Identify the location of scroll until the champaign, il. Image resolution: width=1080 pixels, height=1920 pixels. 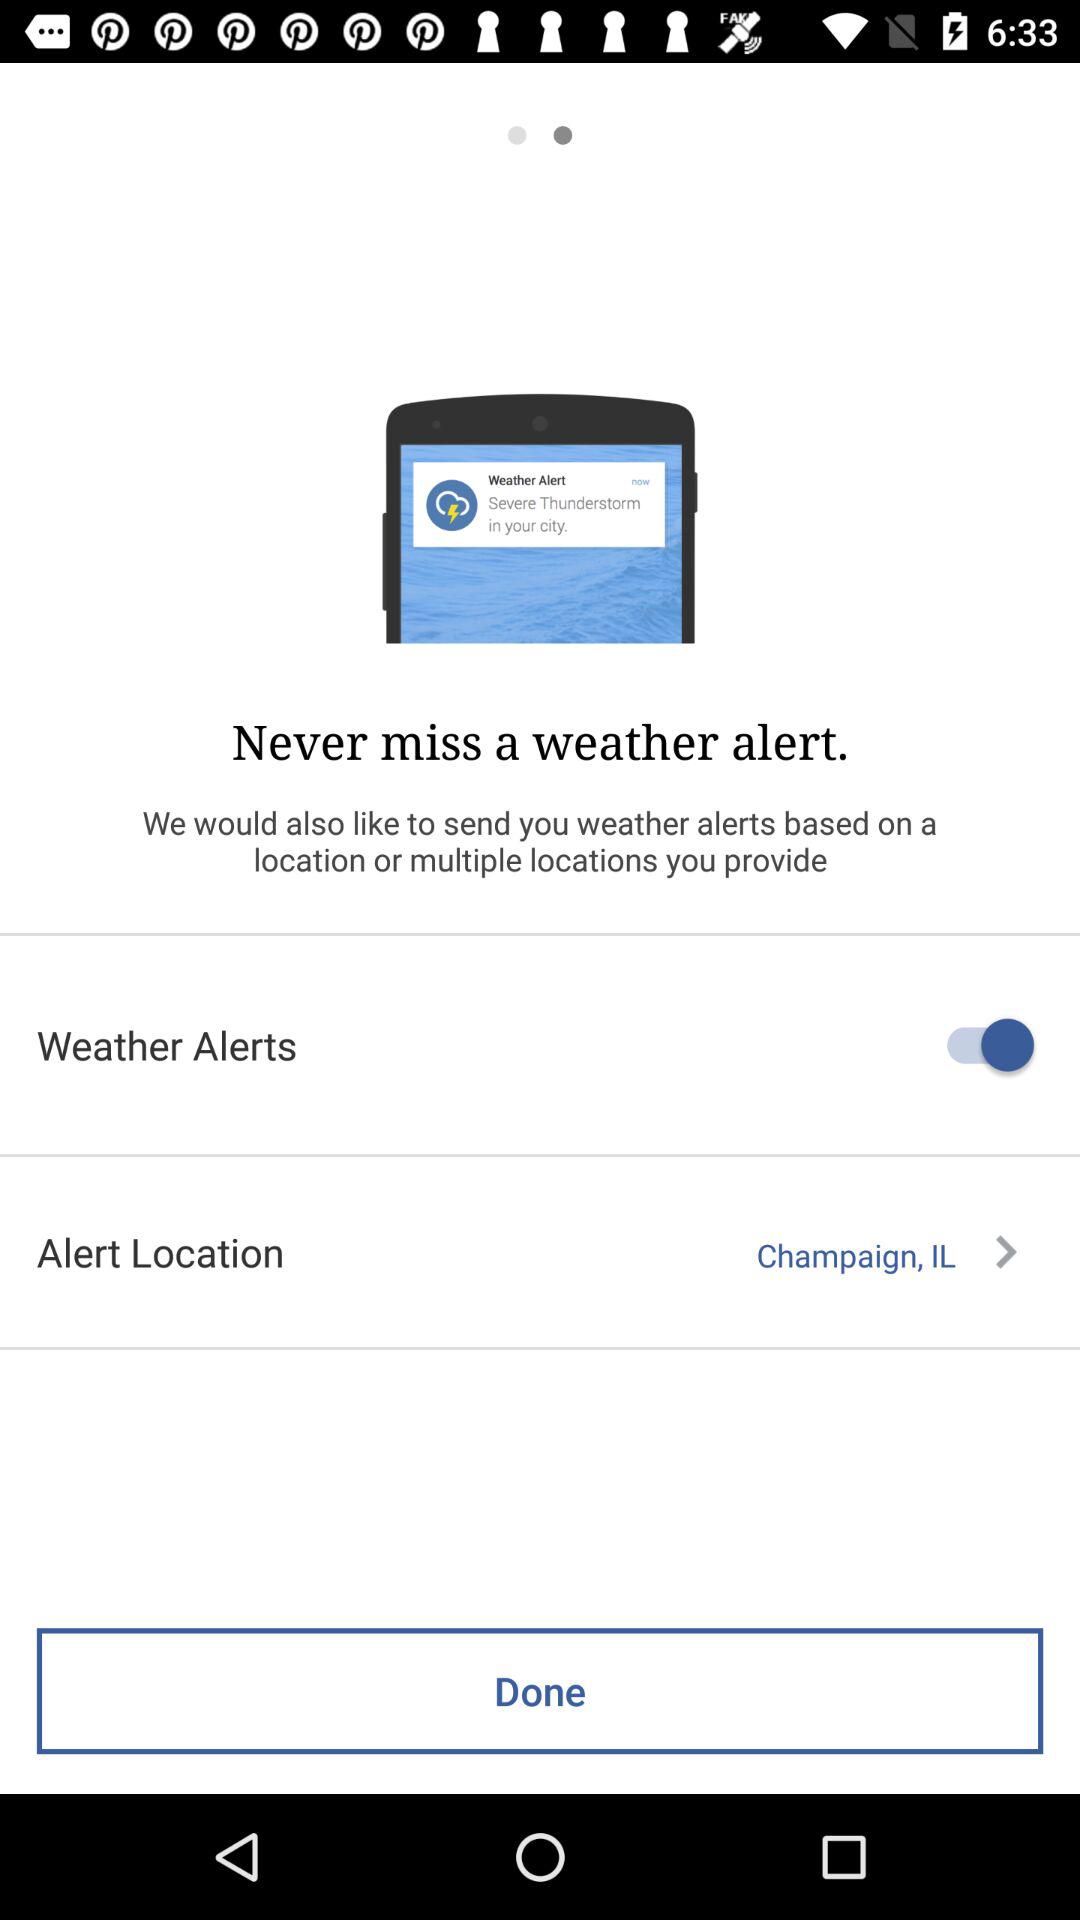
(886, 1255).